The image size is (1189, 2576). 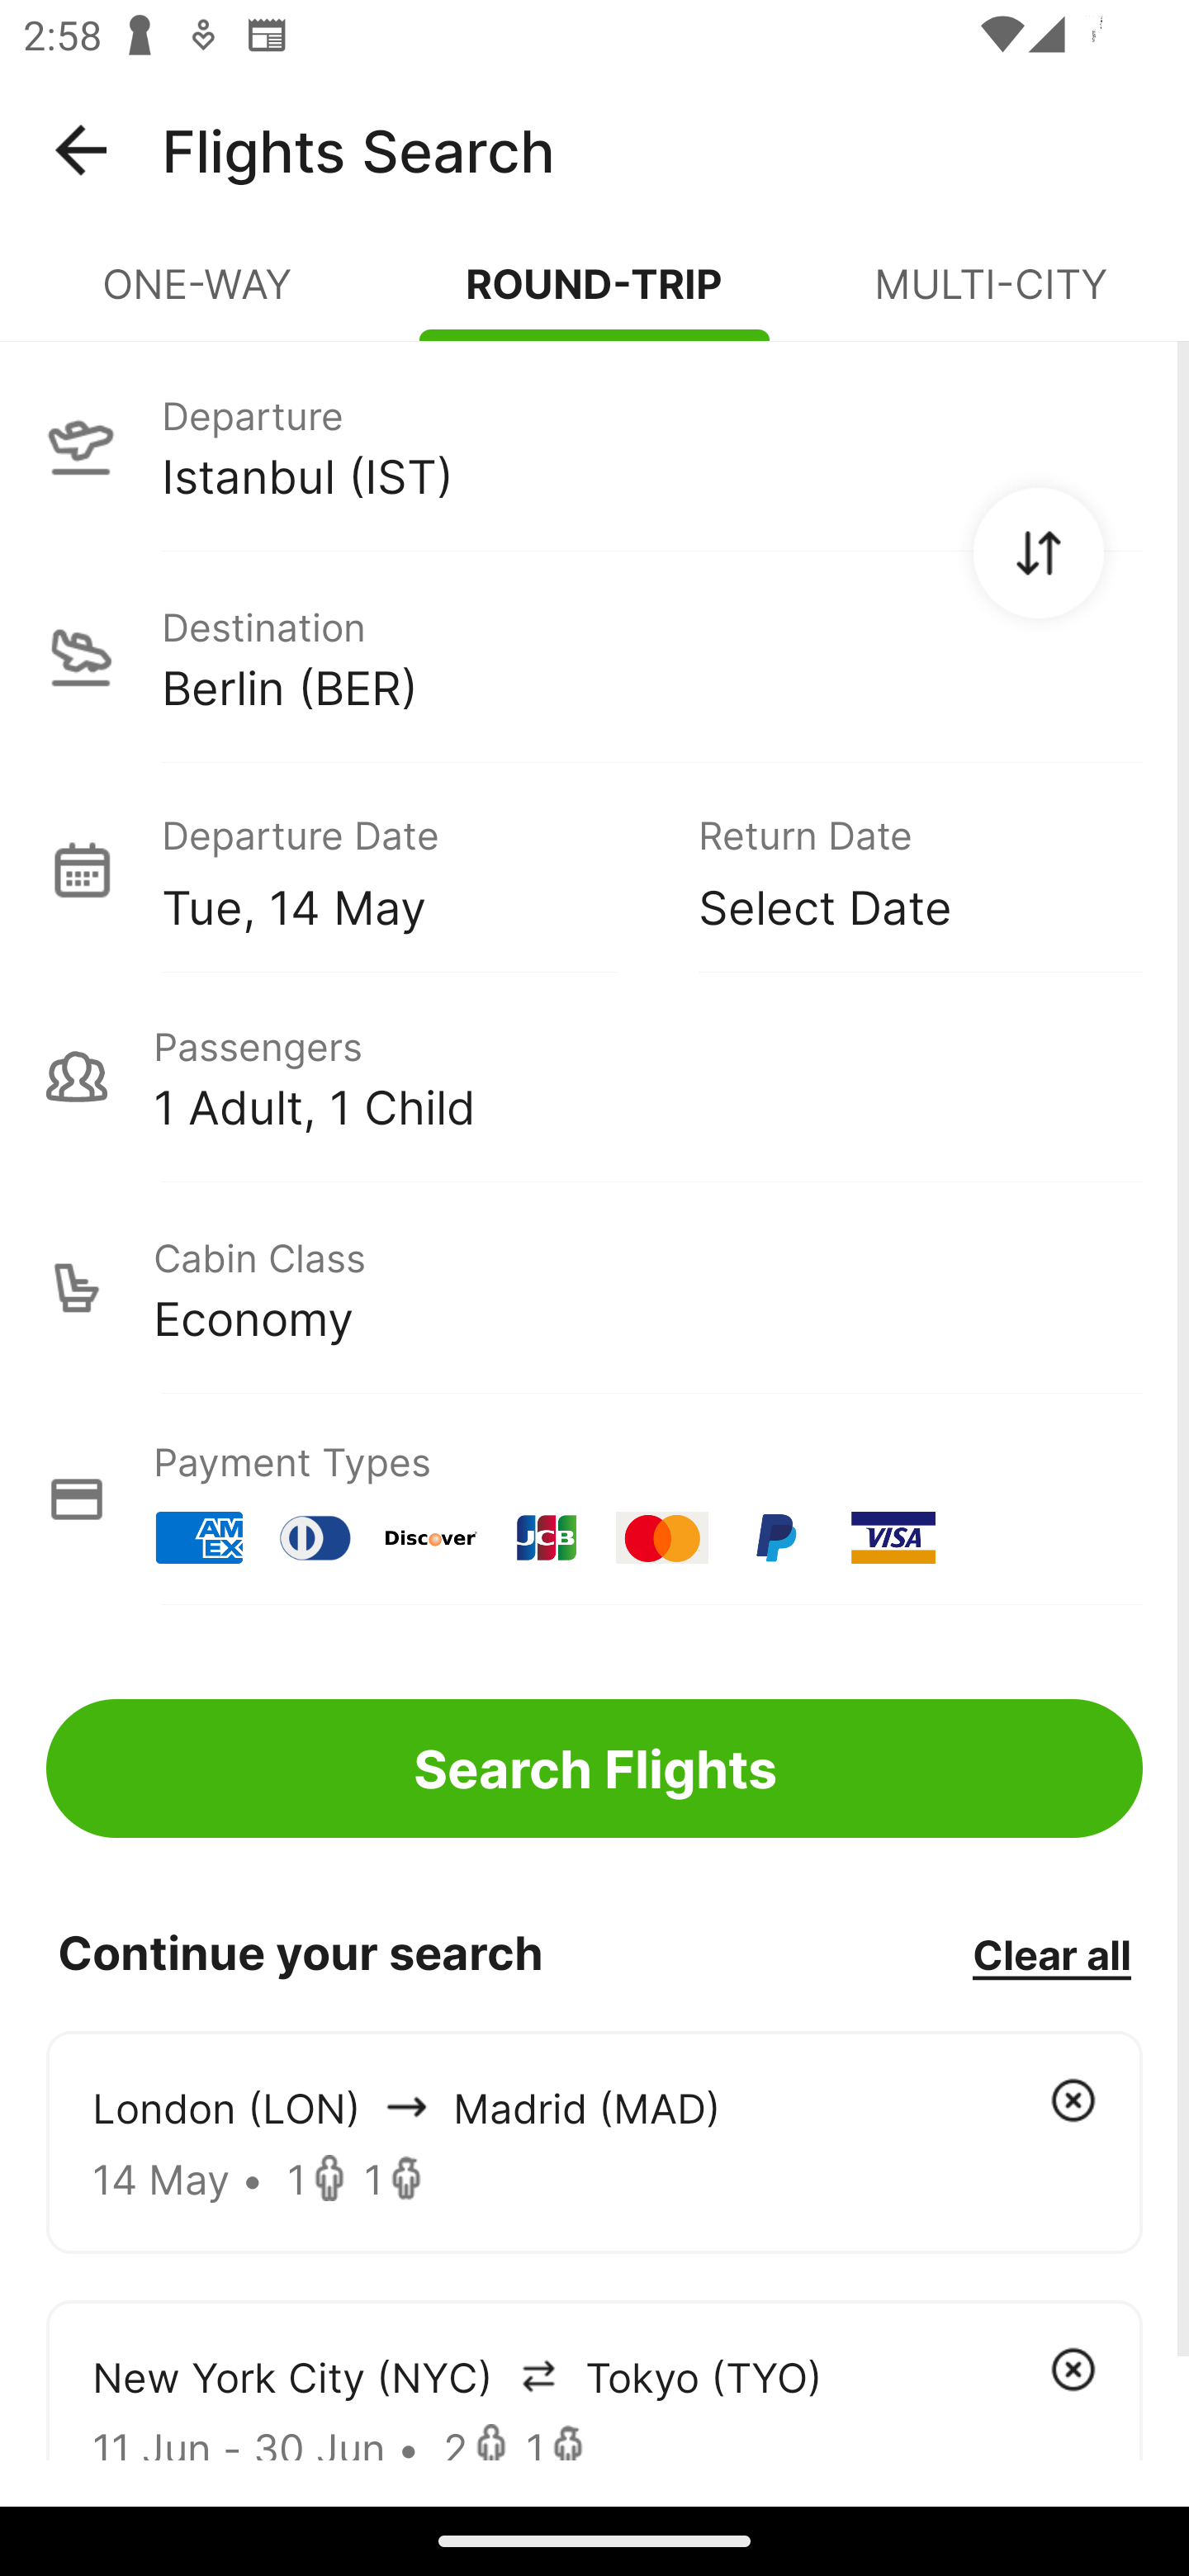 I want to click on Passengers 1 Adult, 1 Child, so click(x=594, y=1077).